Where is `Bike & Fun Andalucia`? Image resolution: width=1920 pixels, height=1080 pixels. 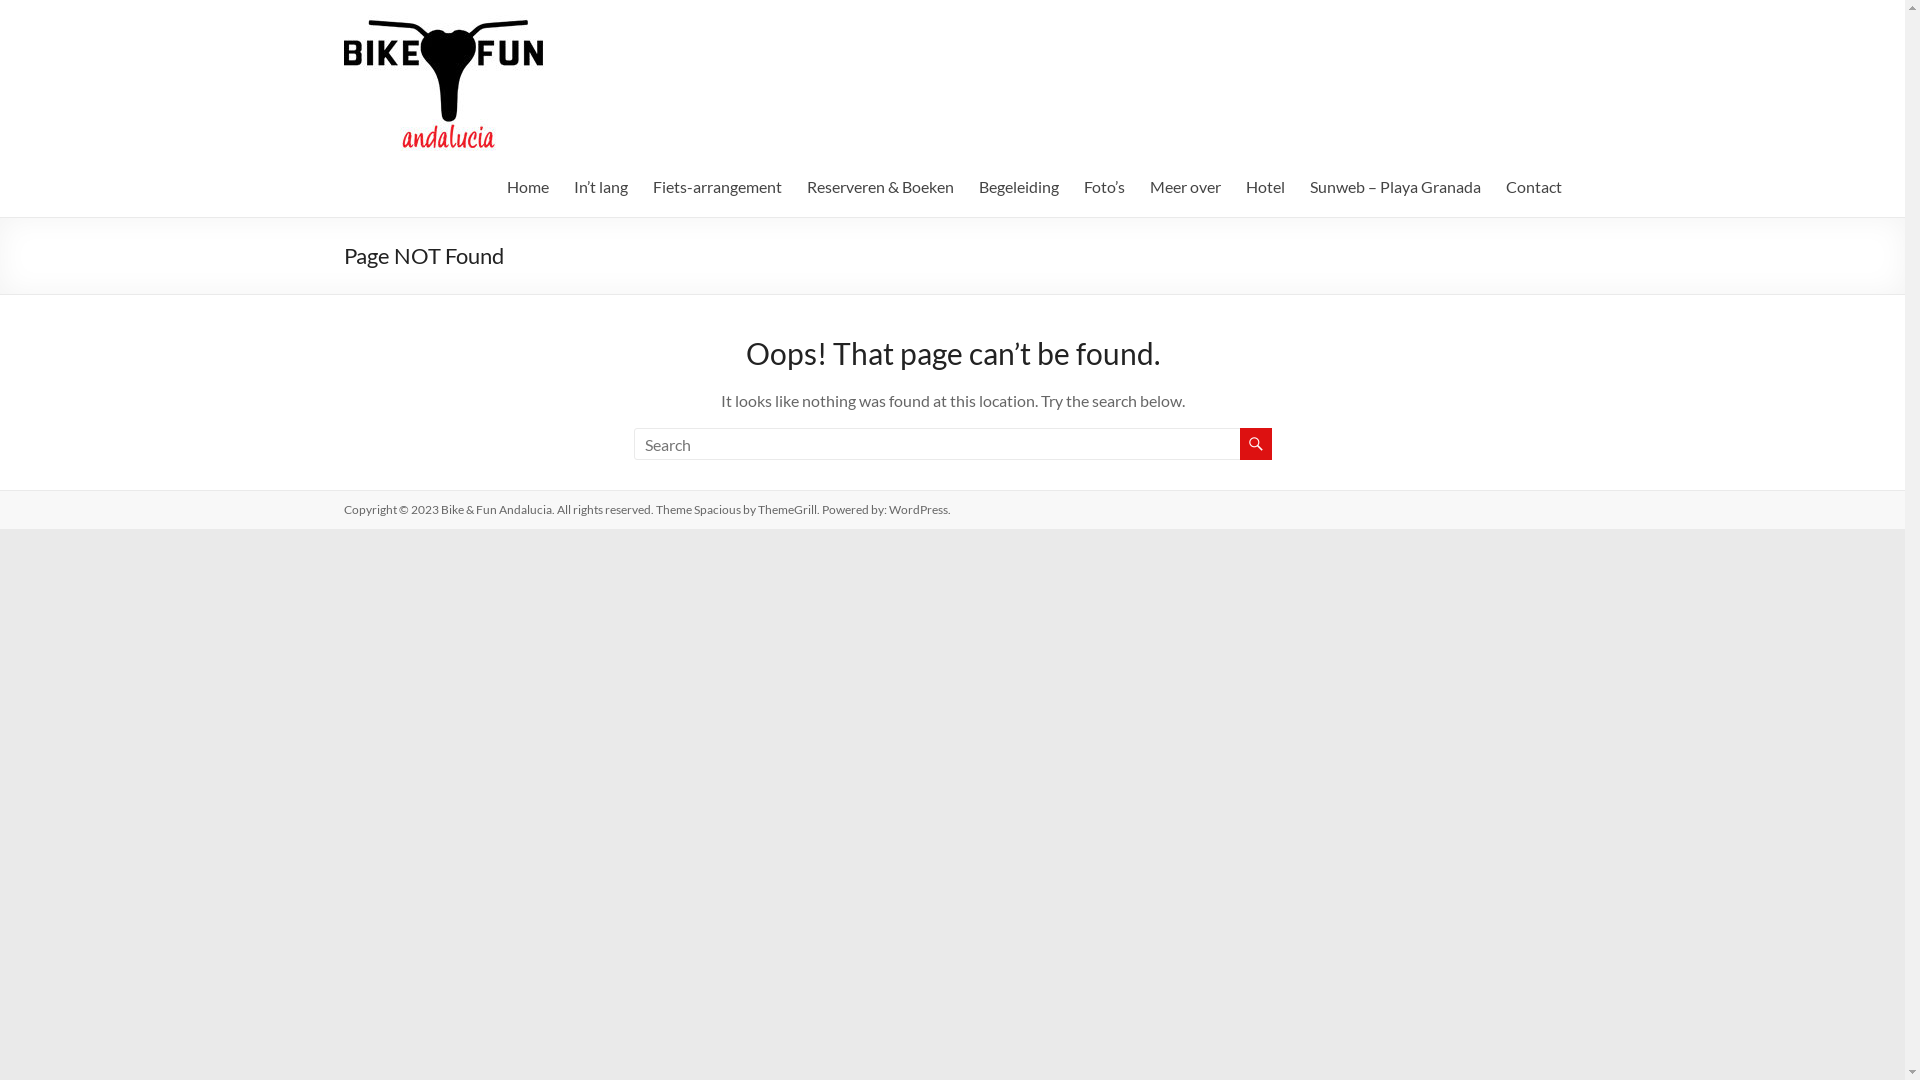 Bike & Fun Andalucia is located at coordinates (420, 80).